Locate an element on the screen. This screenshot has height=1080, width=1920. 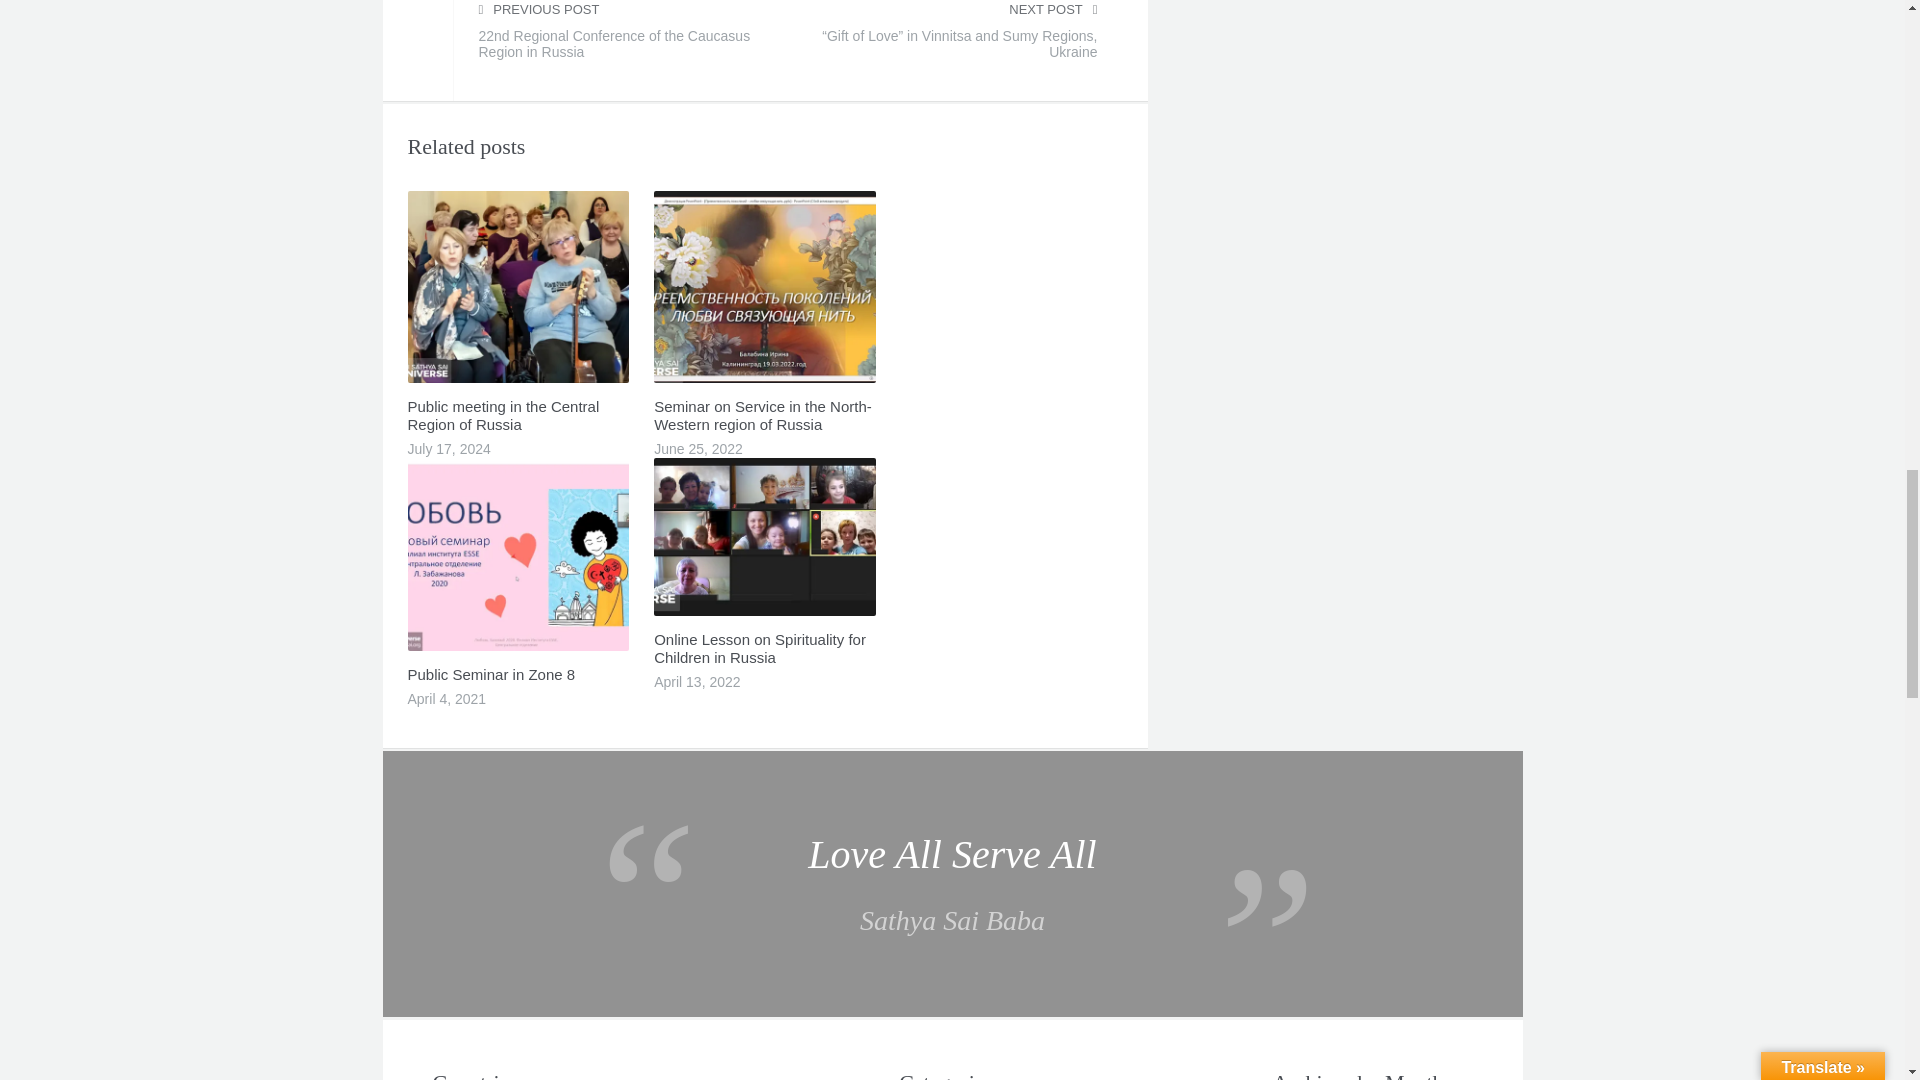
Public meeting in the Central Region of Russia is located at coordinates (503, 416).